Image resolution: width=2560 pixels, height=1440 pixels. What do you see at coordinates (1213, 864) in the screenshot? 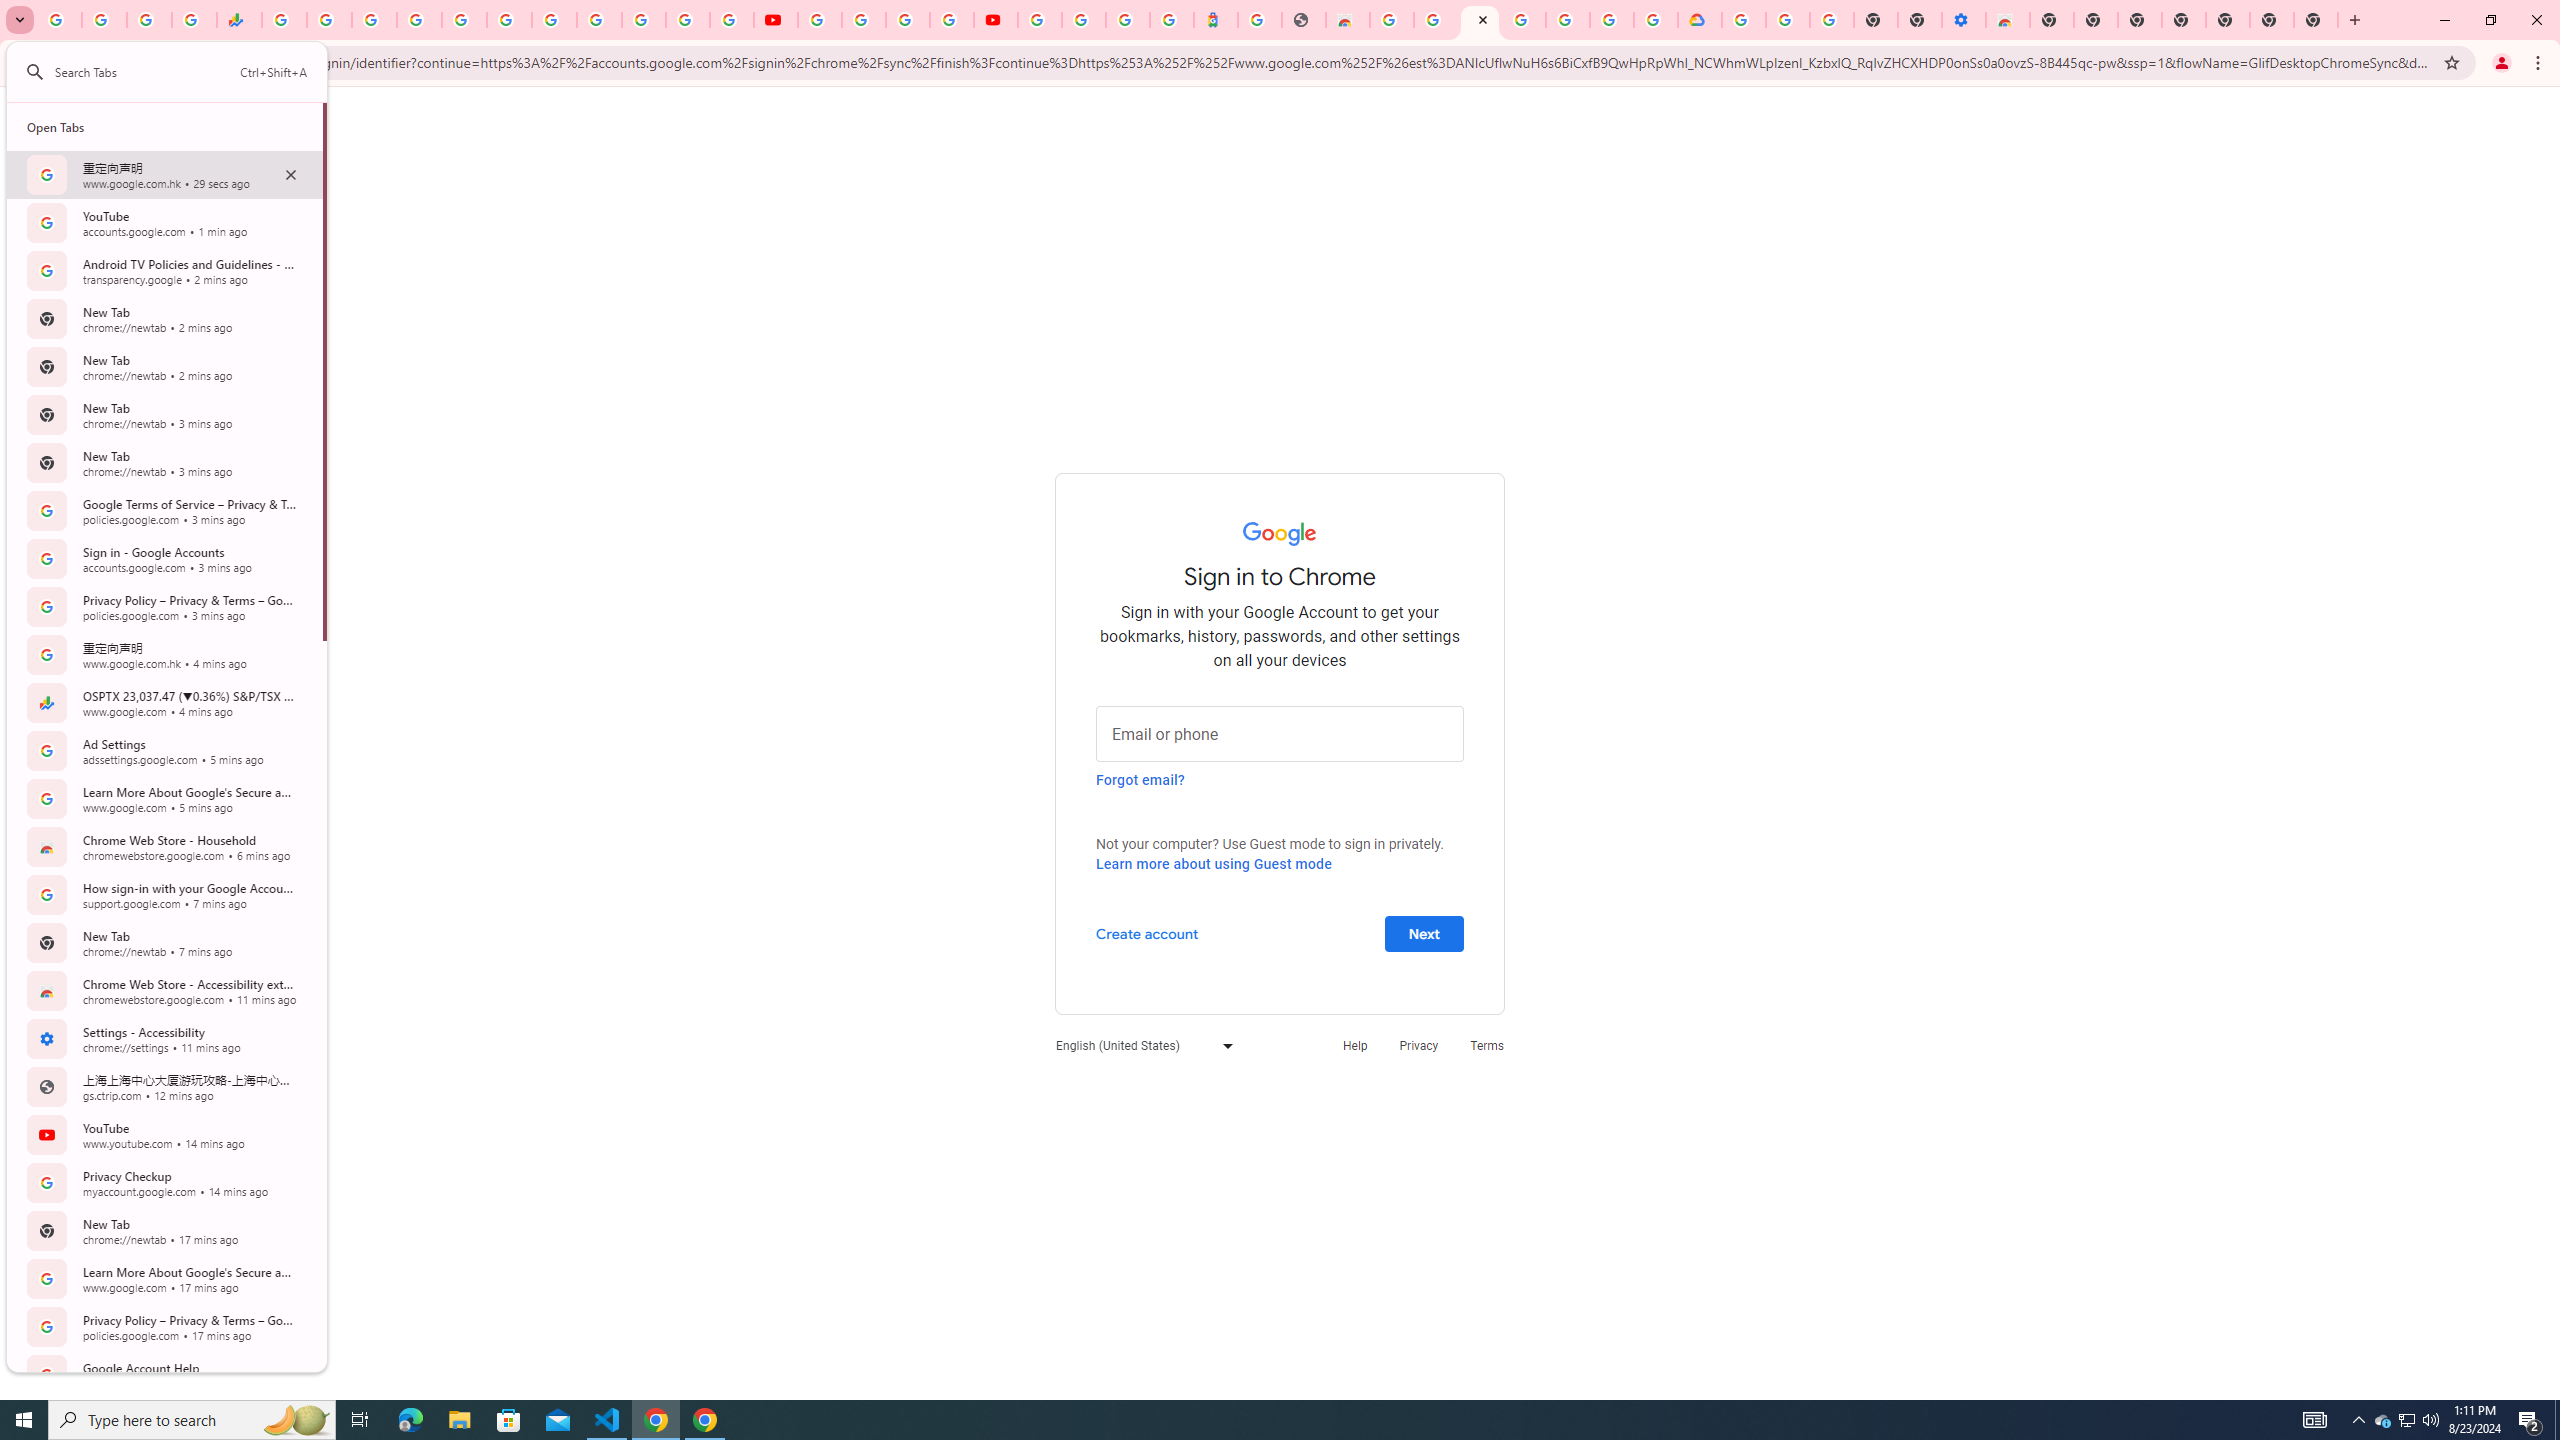
I see `Learn more about using Guest mode` at bounding box center [1213, 864].